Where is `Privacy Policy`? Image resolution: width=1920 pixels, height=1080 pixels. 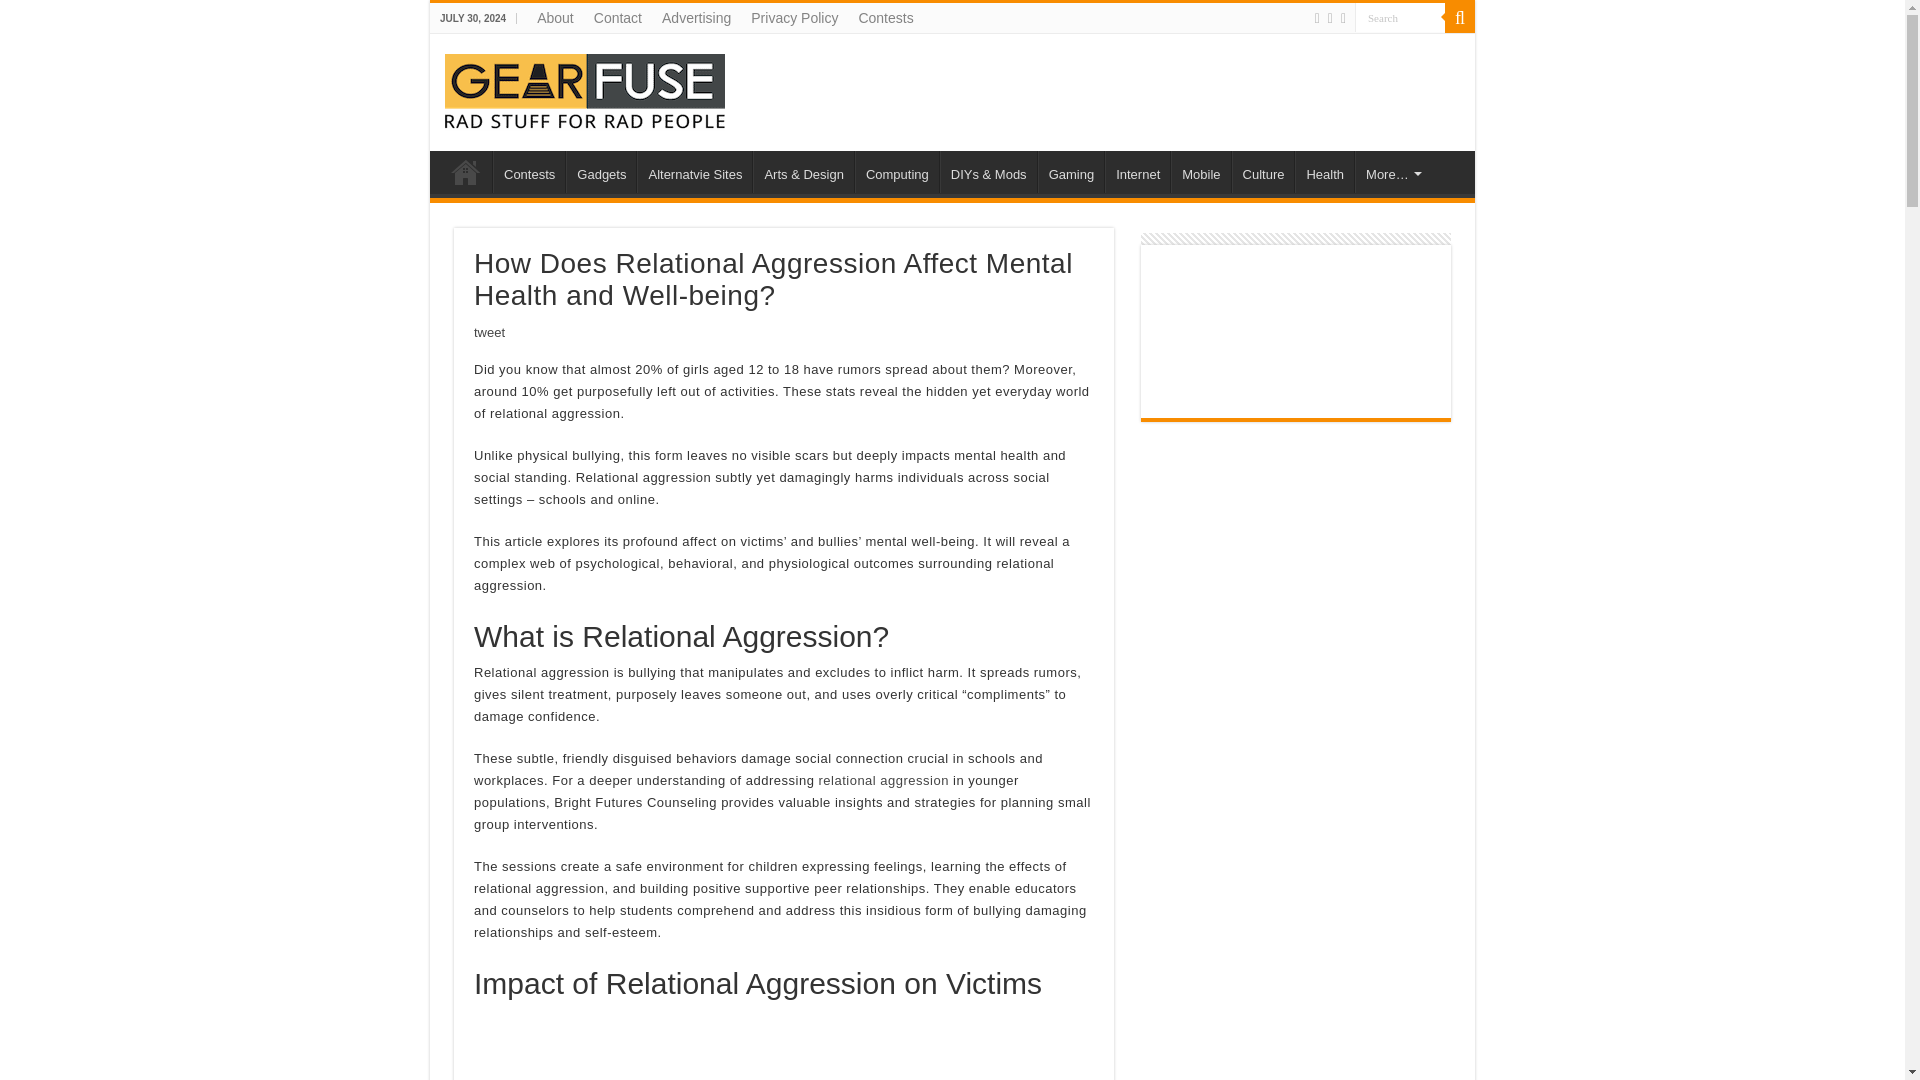 Privacy Policy is located at coordinates (794, 18).